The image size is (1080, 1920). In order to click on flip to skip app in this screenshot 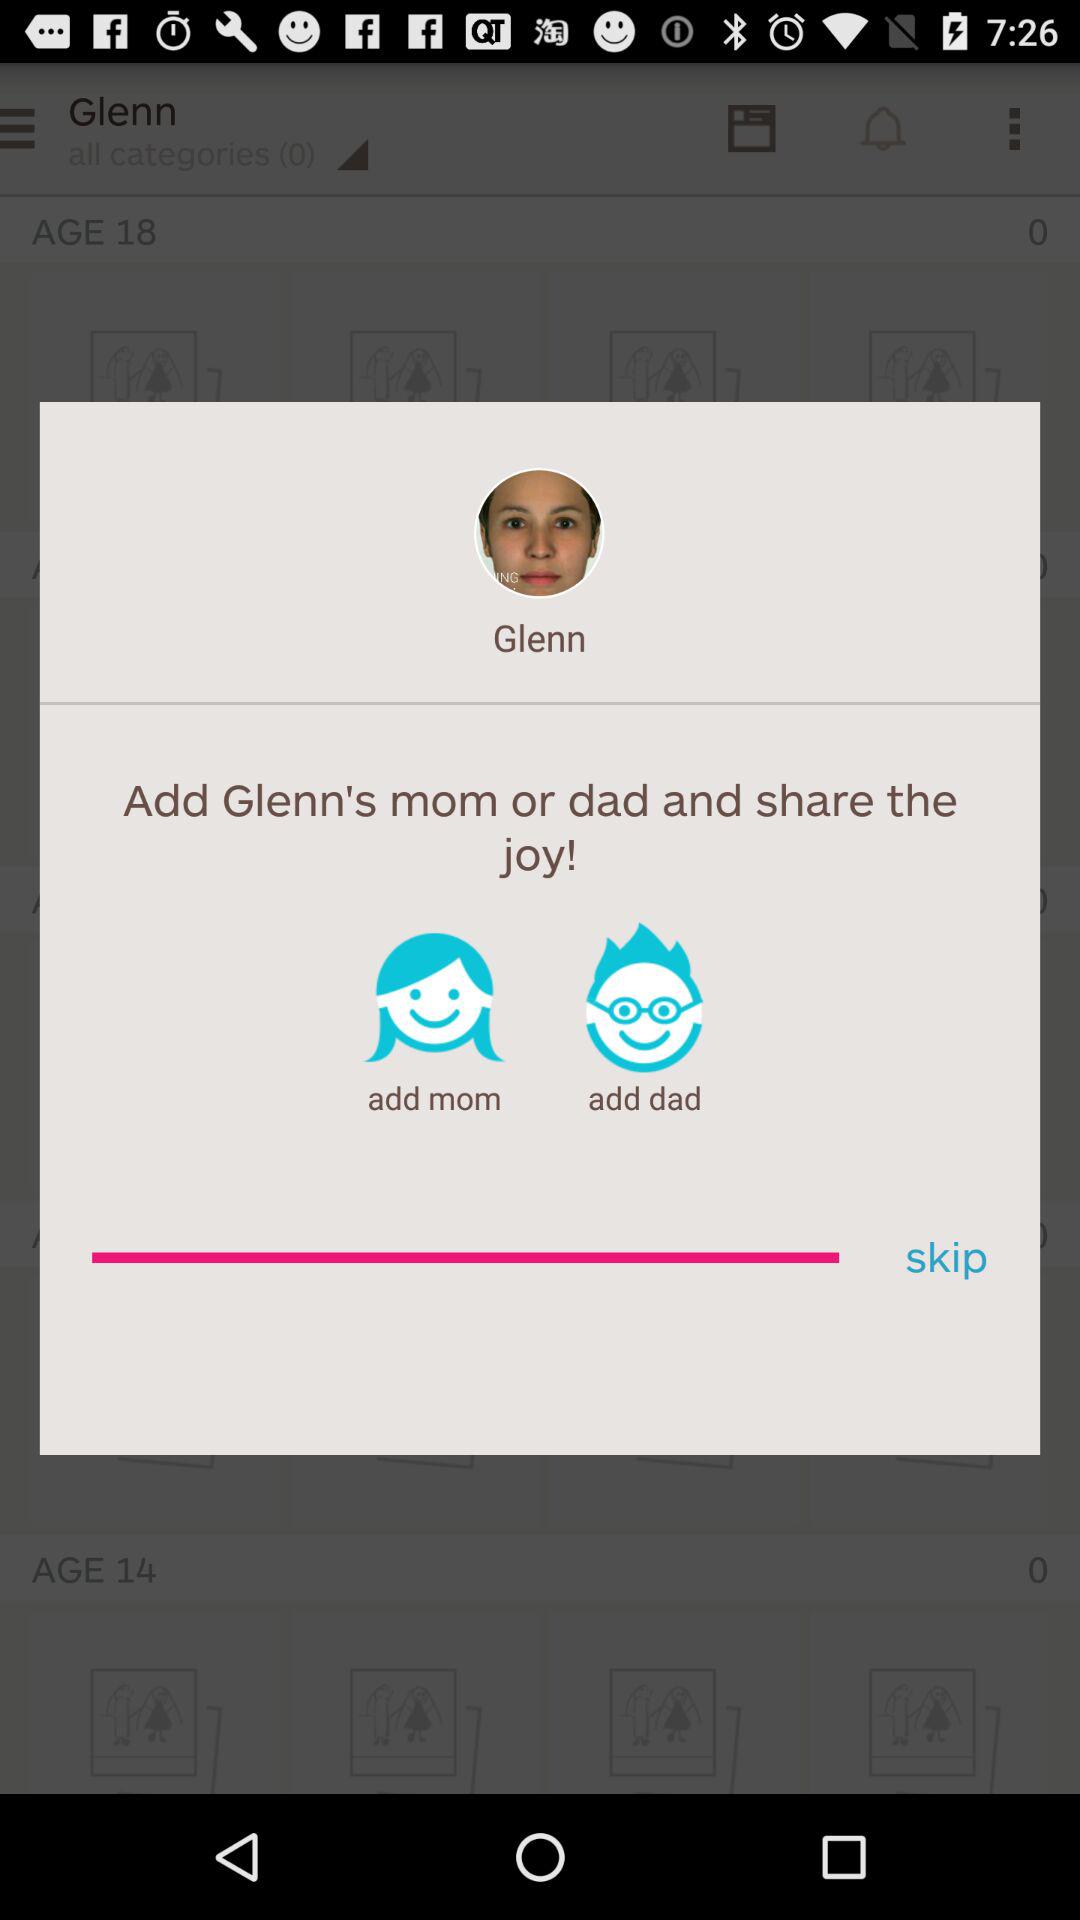, I will do `click(939, 1258)`.